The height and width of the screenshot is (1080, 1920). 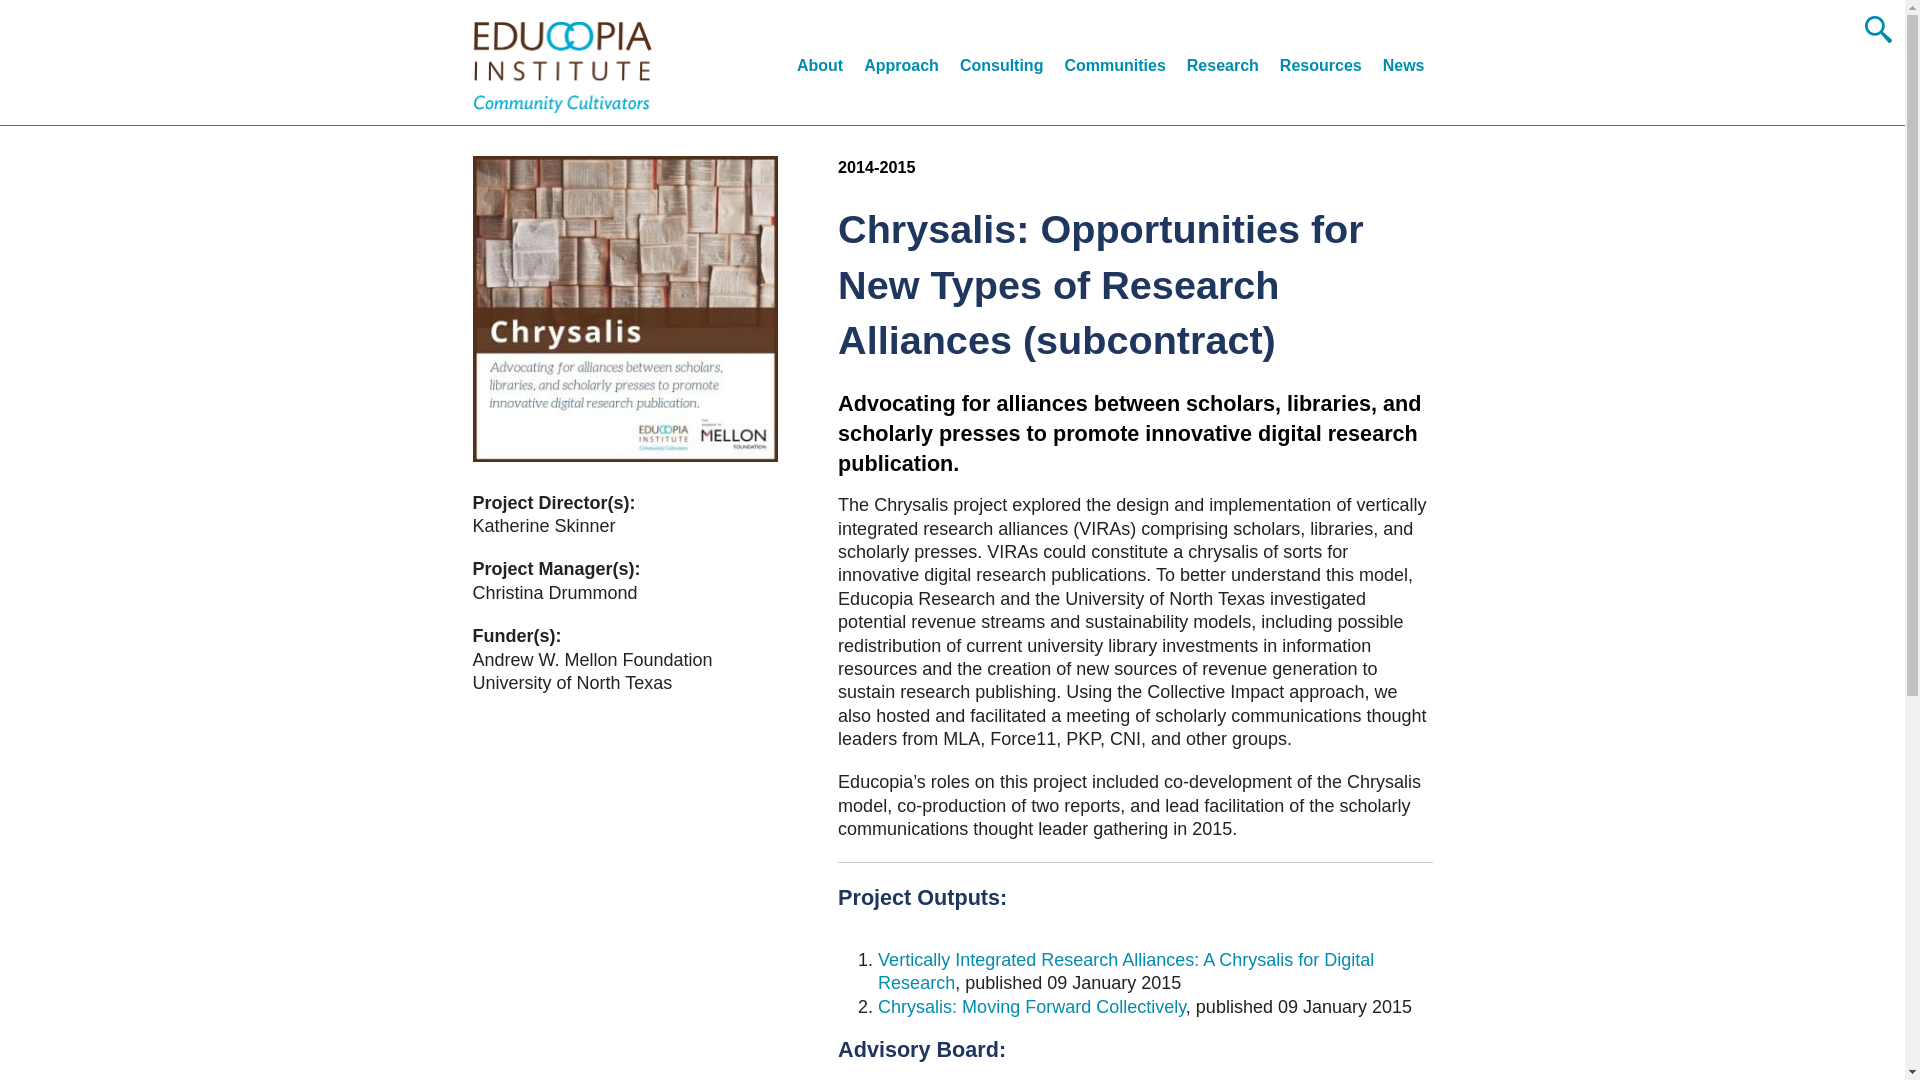 I want to click on About, so click(x=819, y=68).